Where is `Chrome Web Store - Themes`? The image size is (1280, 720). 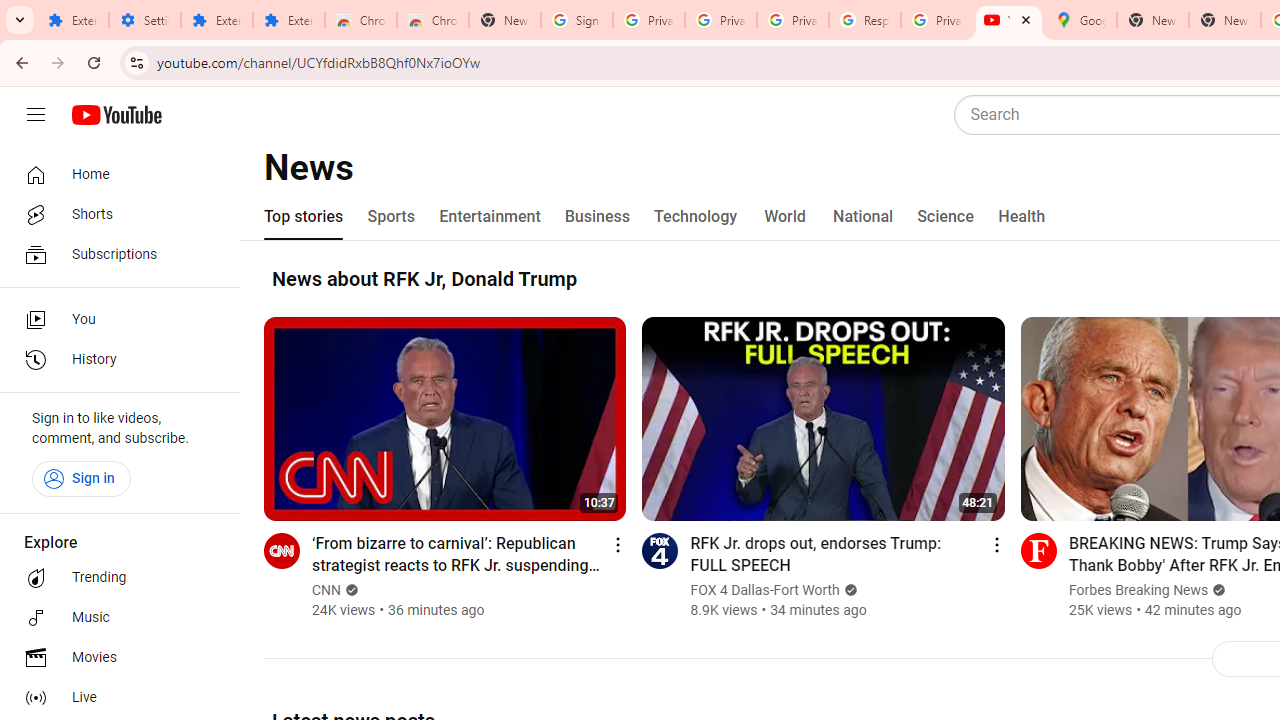 Chrome Web Store - Themes is located at coordinates (432, 20).